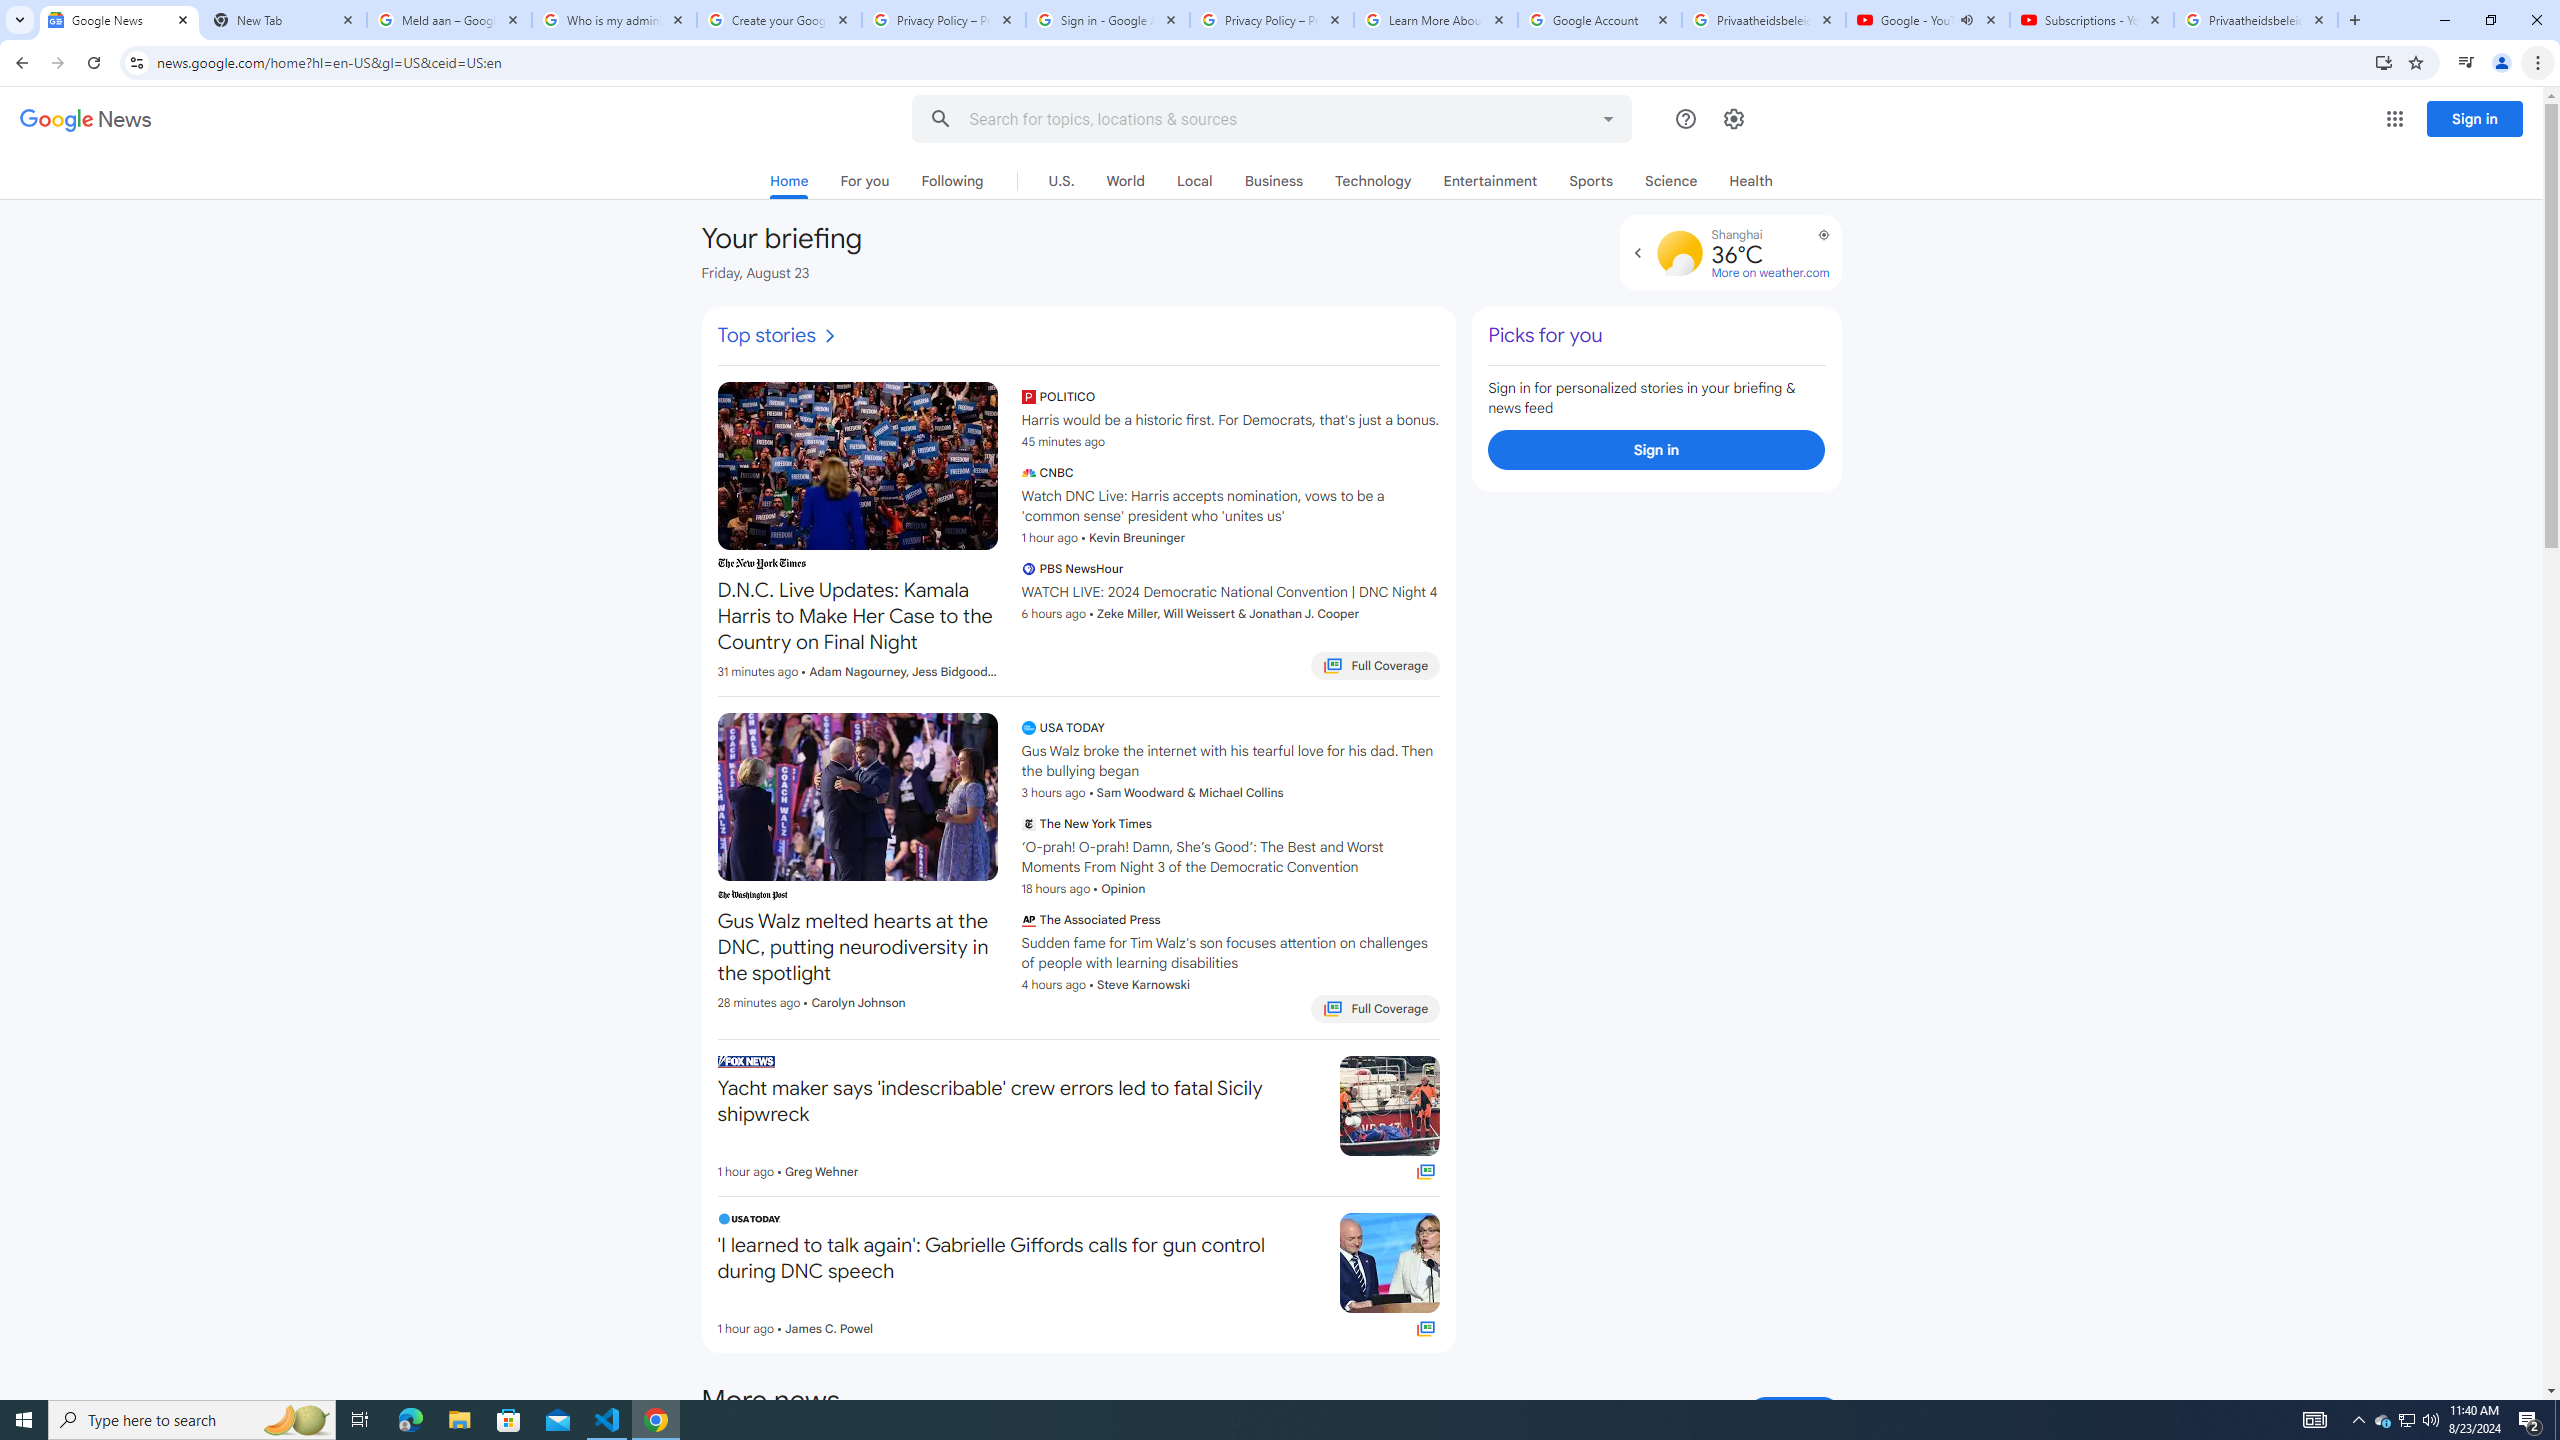  What do you see at coordinates (1061, 180) in the screenshot?
I see `U.S.` at bounding box center [1061, 180].